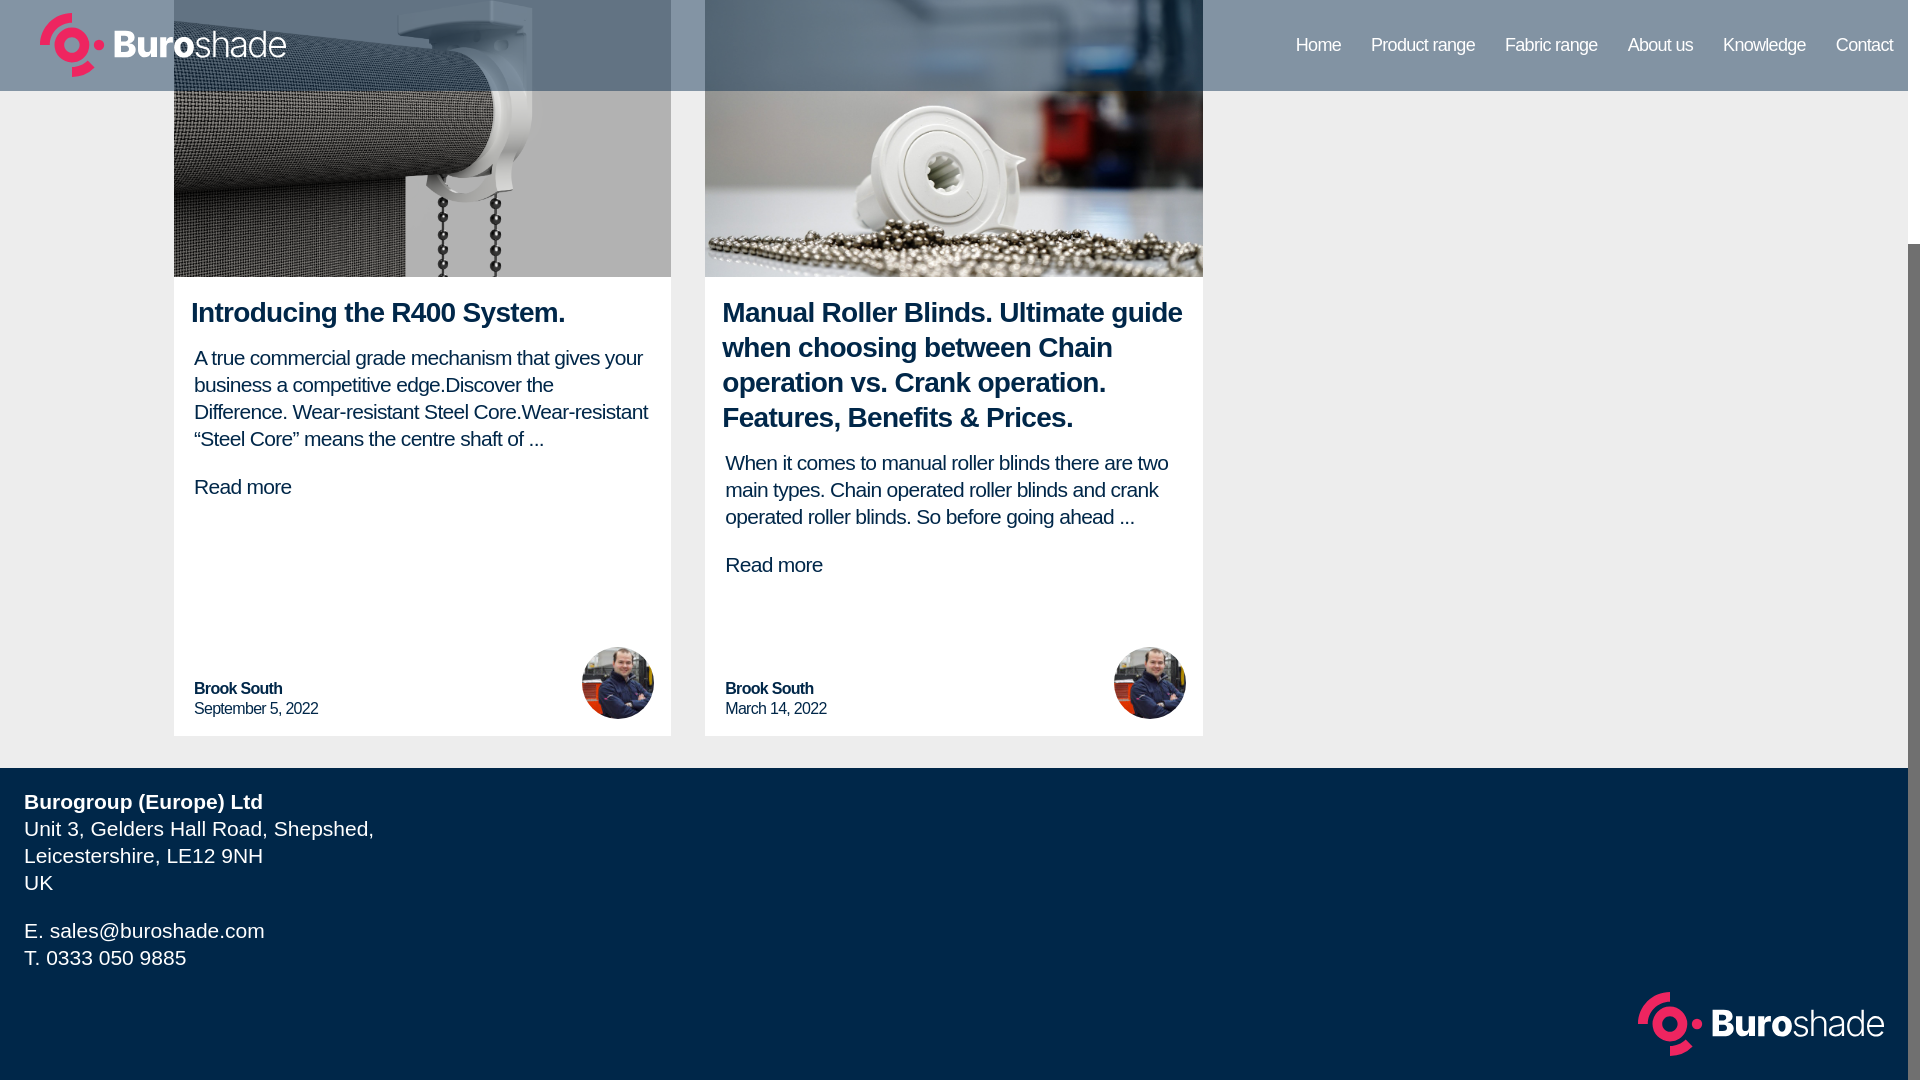  Describe the element at coordinates (116, 957) in the screenshot. I see `0333 050 9885` at that location.